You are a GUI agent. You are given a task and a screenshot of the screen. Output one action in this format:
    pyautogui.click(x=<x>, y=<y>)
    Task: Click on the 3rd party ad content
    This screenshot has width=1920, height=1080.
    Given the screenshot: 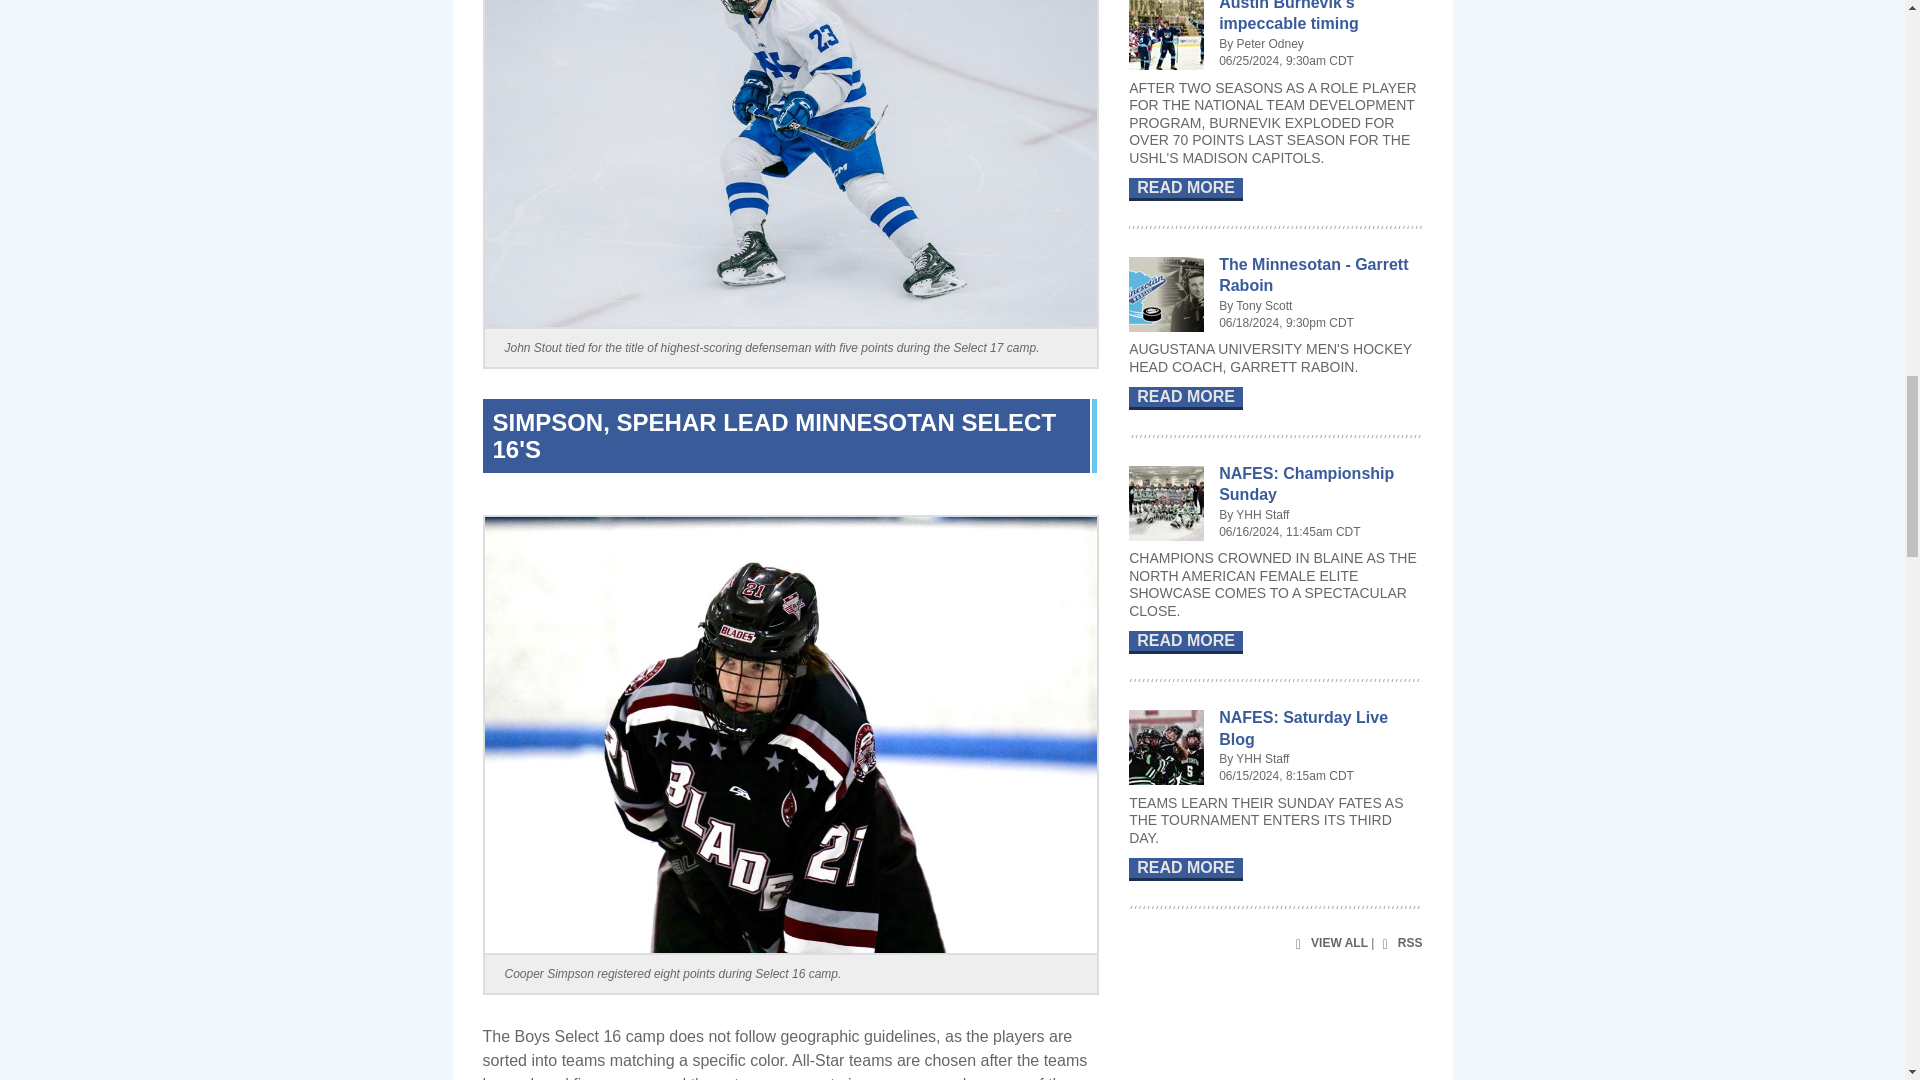 What is the action you would take?
    pyautogui.click(x=1278, y=1044)
    